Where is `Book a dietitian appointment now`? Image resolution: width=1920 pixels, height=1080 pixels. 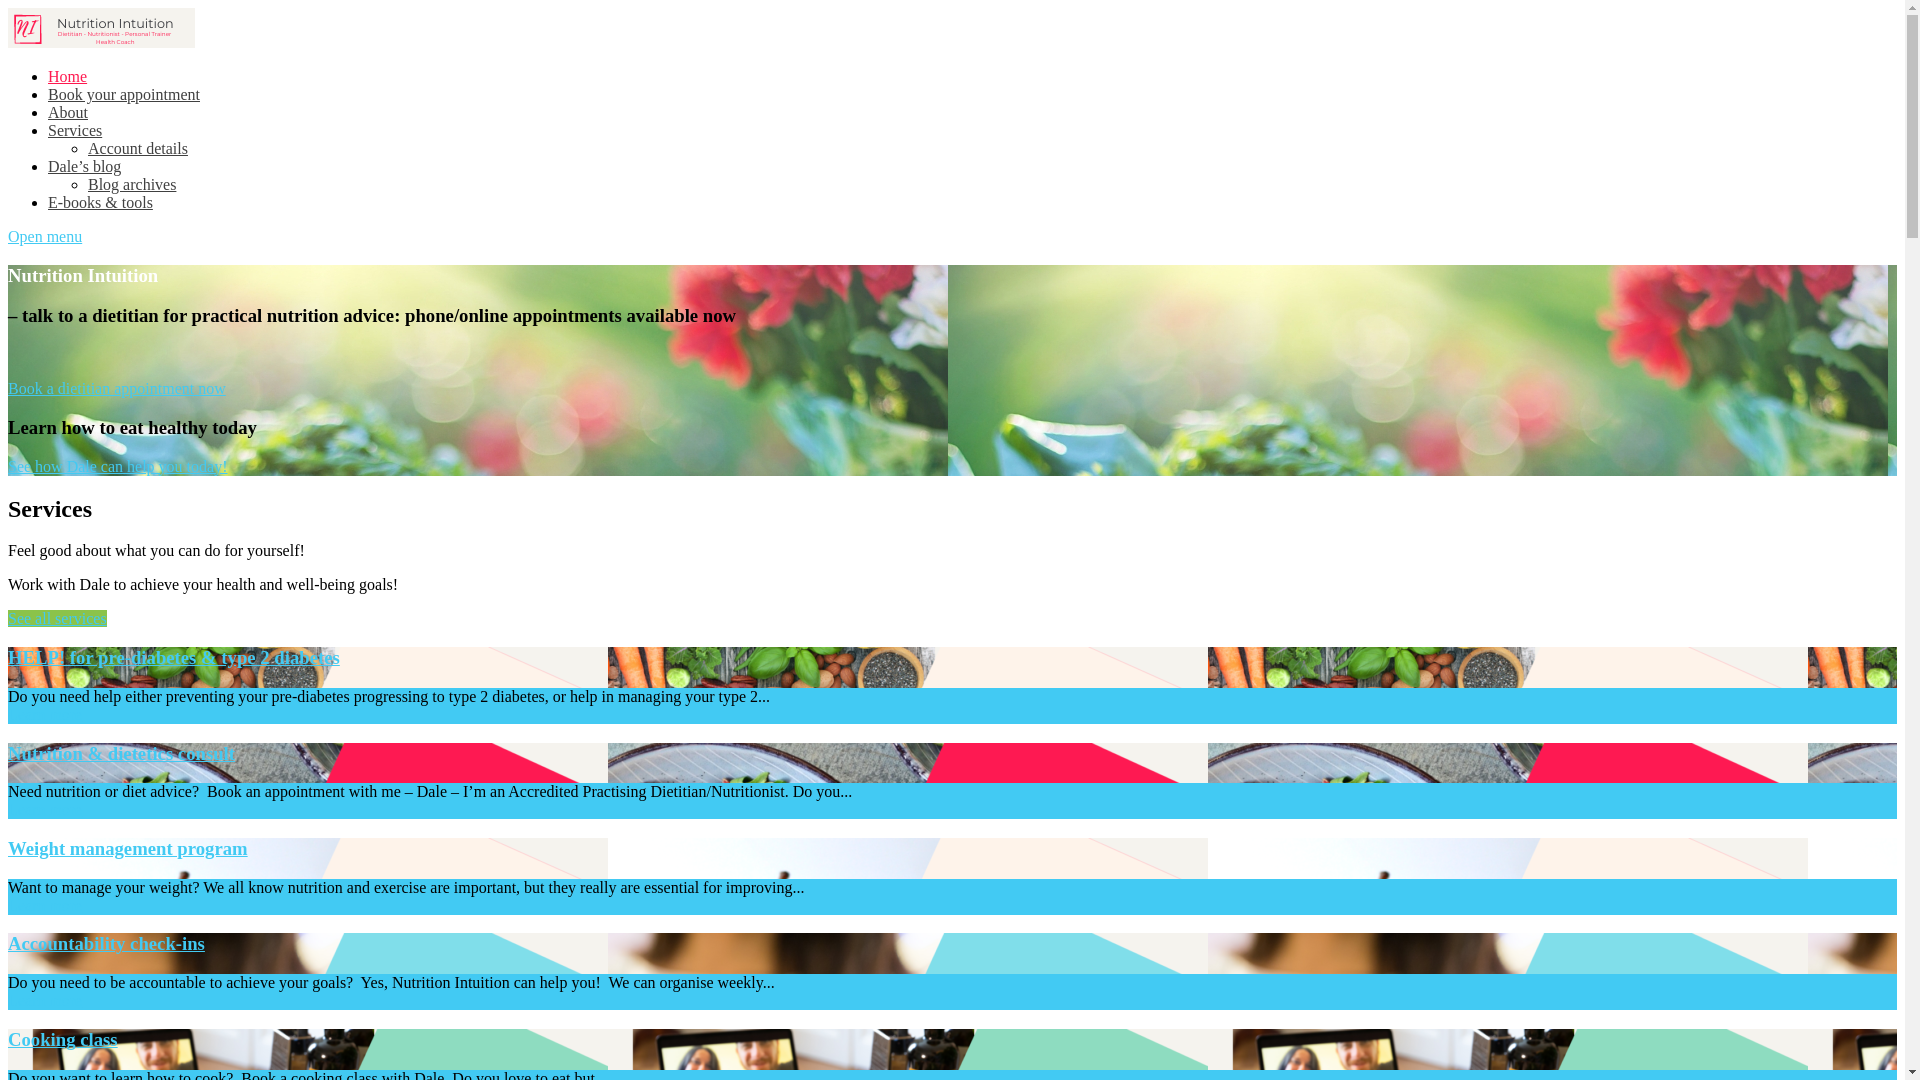 Book a dietitian appointment now is located at coordinates (117, 388).